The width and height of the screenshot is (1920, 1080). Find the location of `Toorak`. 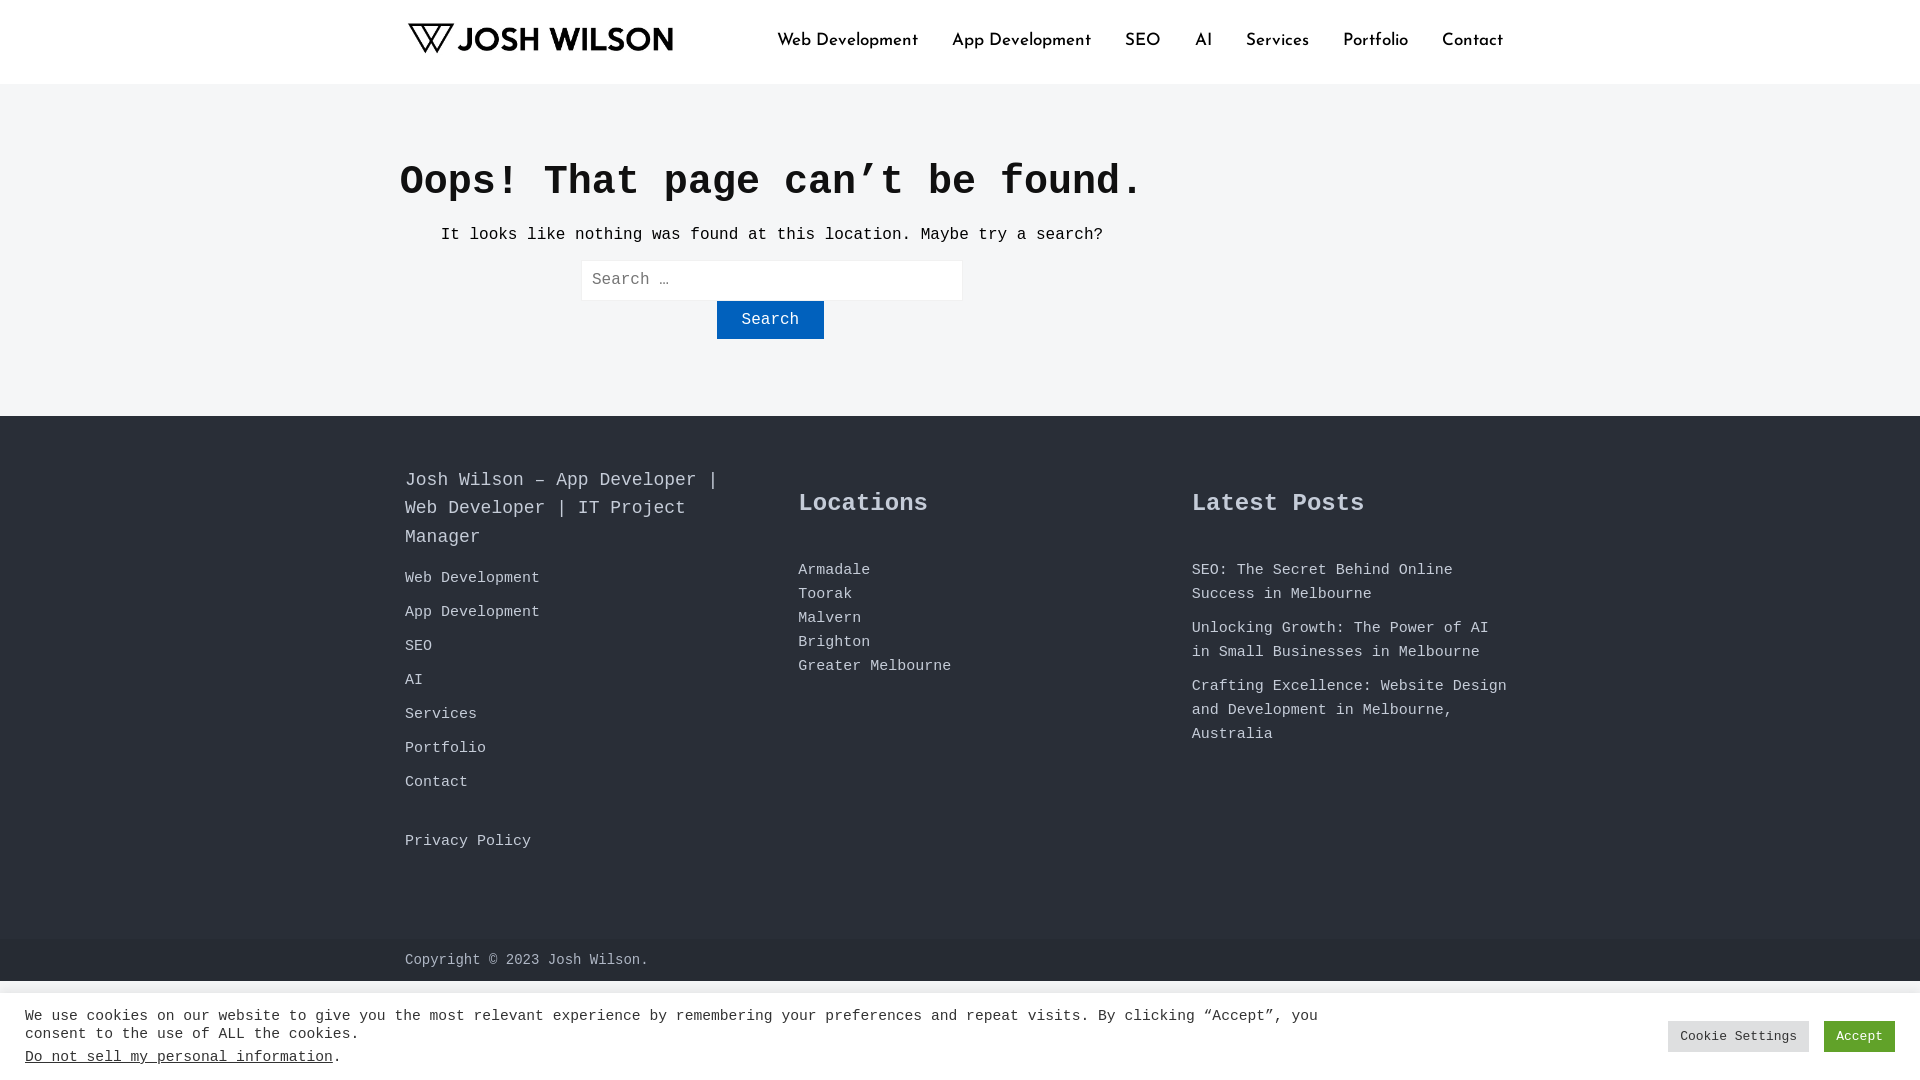

Toorak is located at coordinates (825, 594).